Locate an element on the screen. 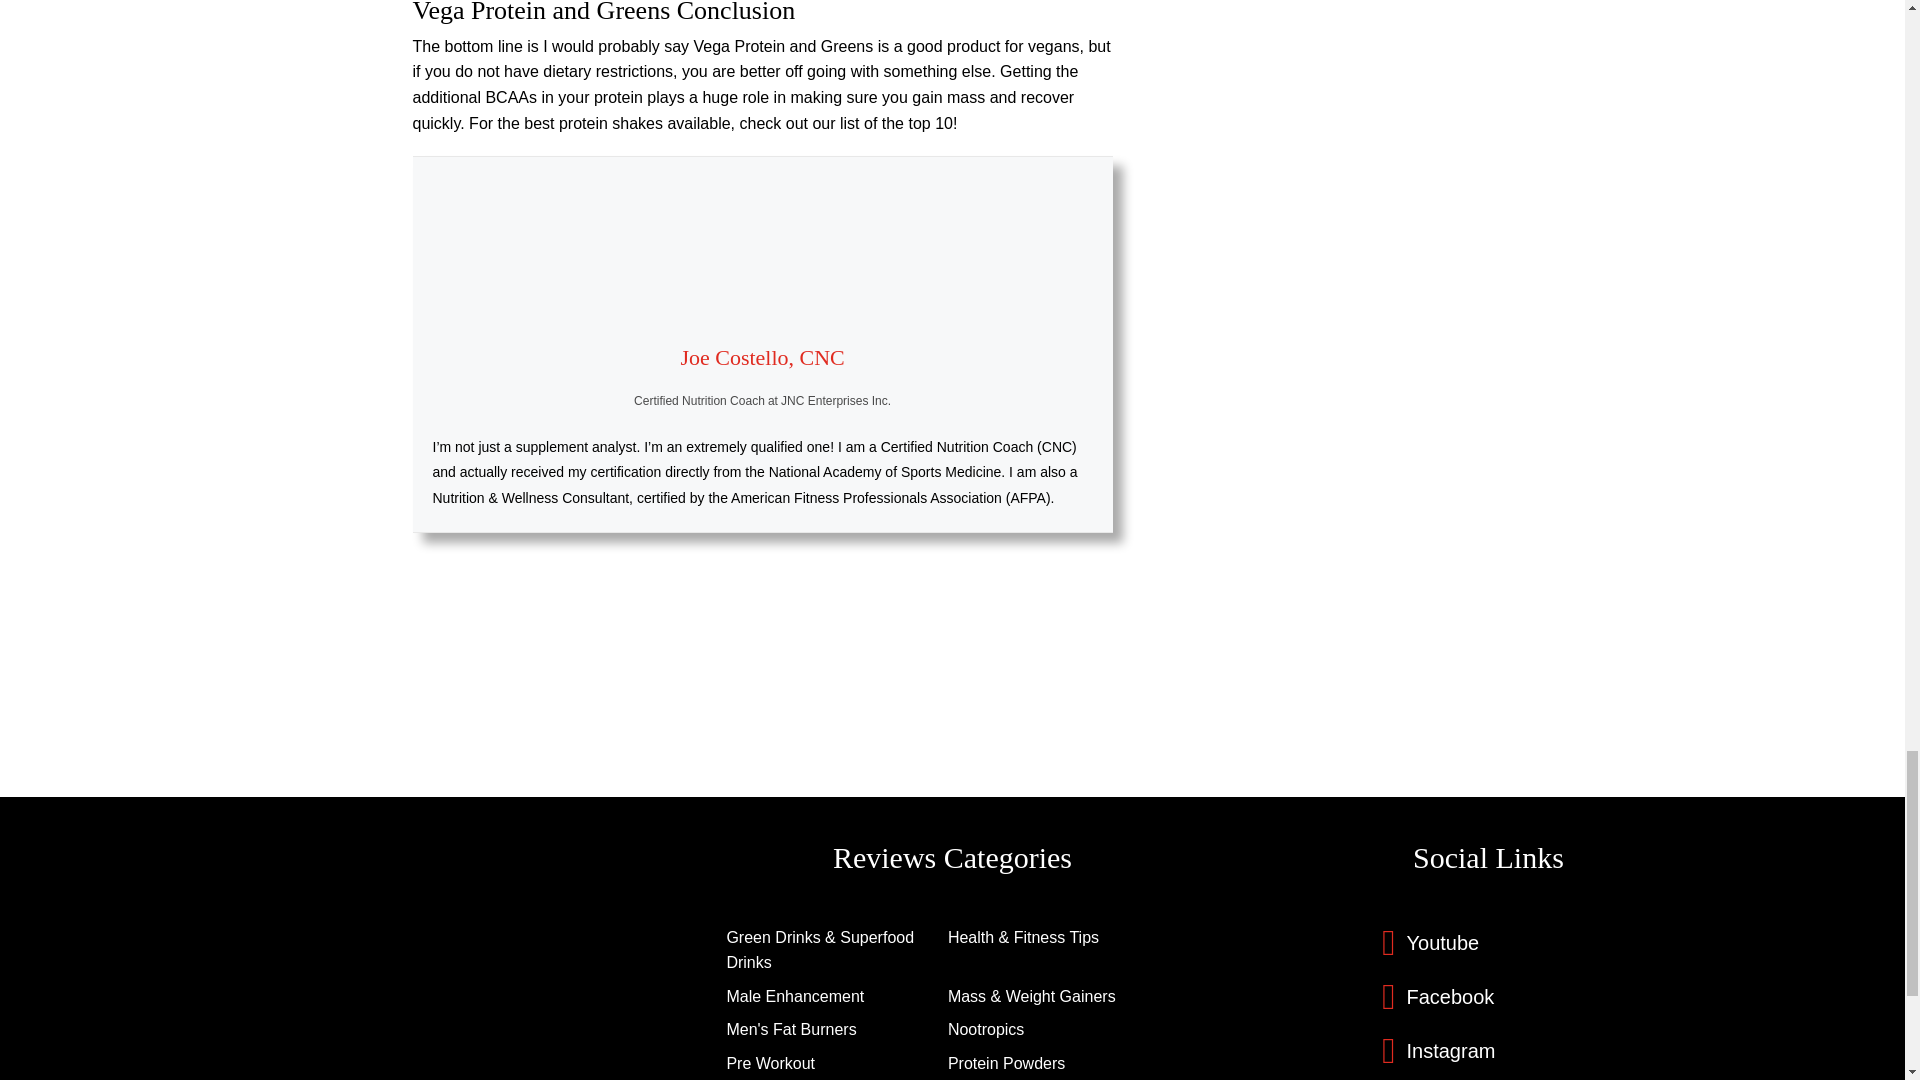 This screenshot has height=1080, width=1920. Joe Costello, CNC is located at coordinates (762, 357).